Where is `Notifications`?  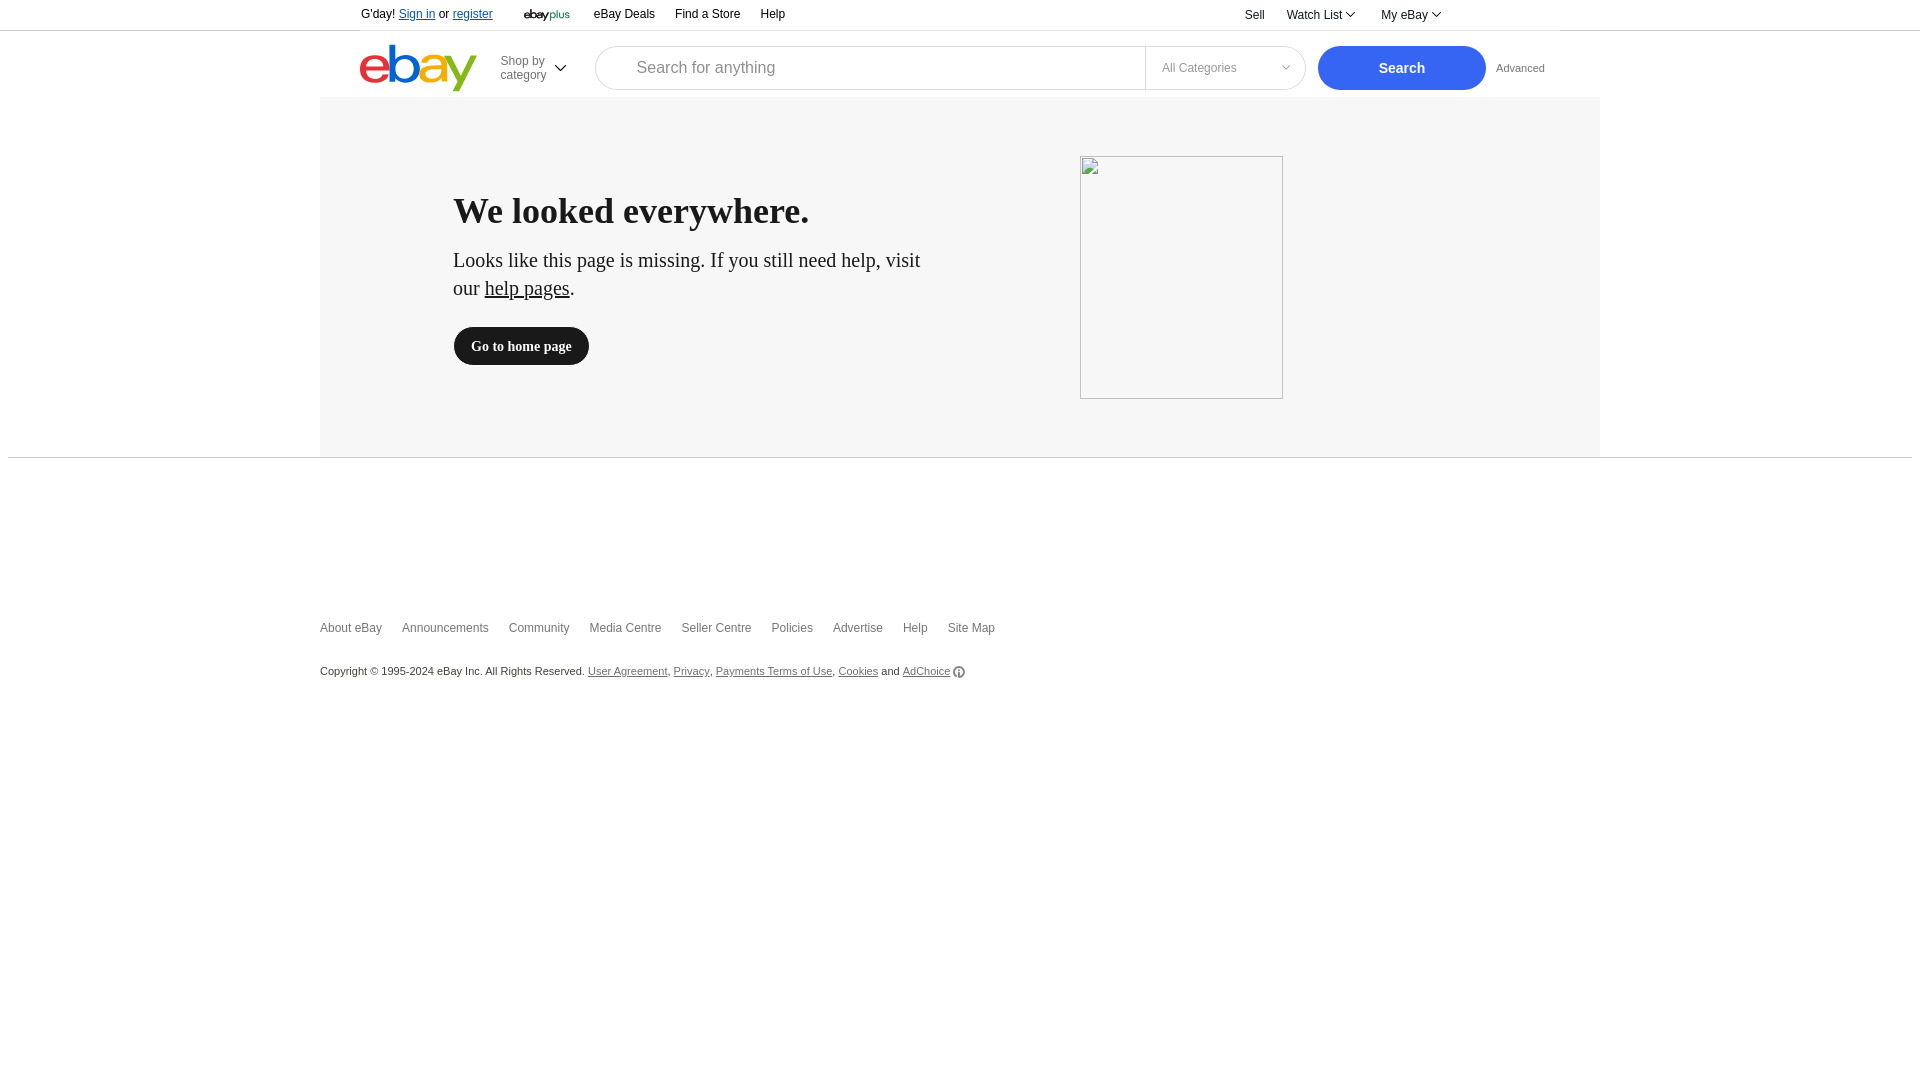
Notifications is located at coordinates (1481, 15).